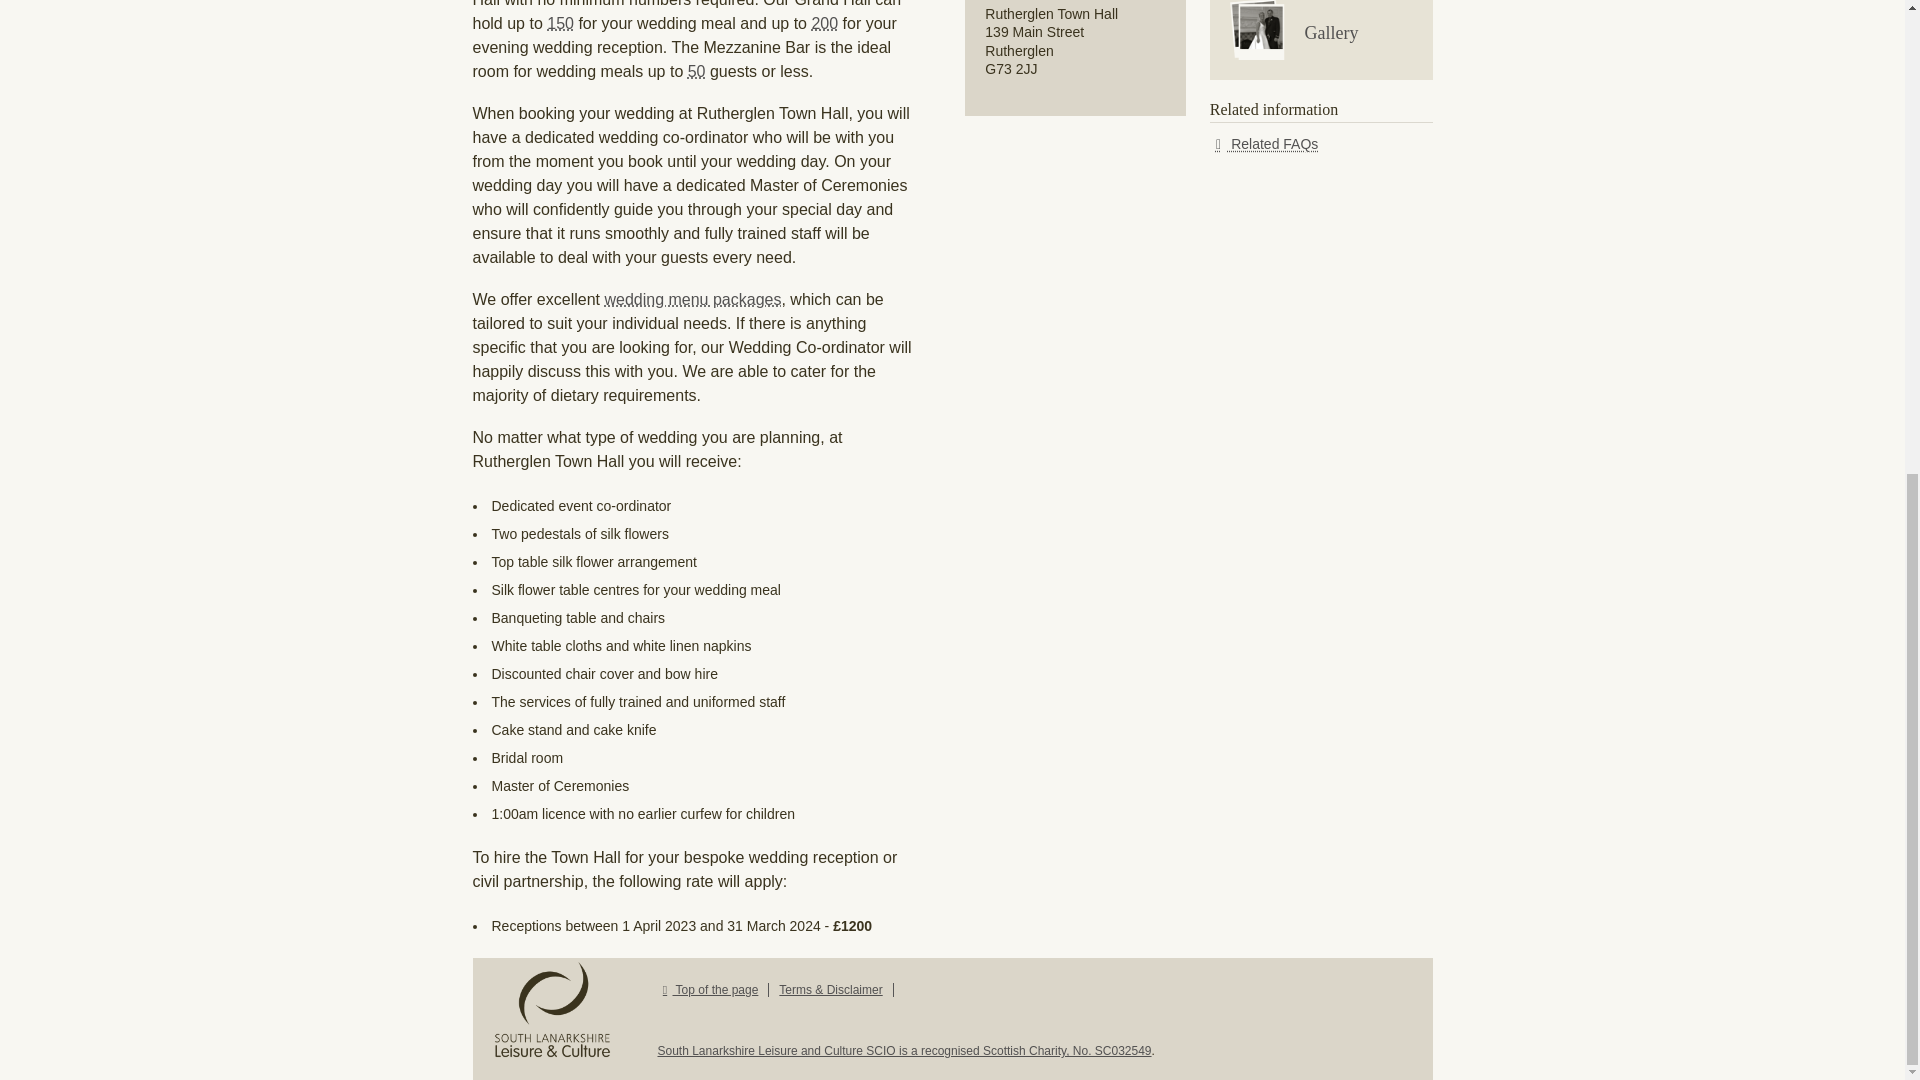  What do you see at coordinates (1264, 144) in the screenshot?
I see `Related FAQs.` at bounding box center [1264, 144].